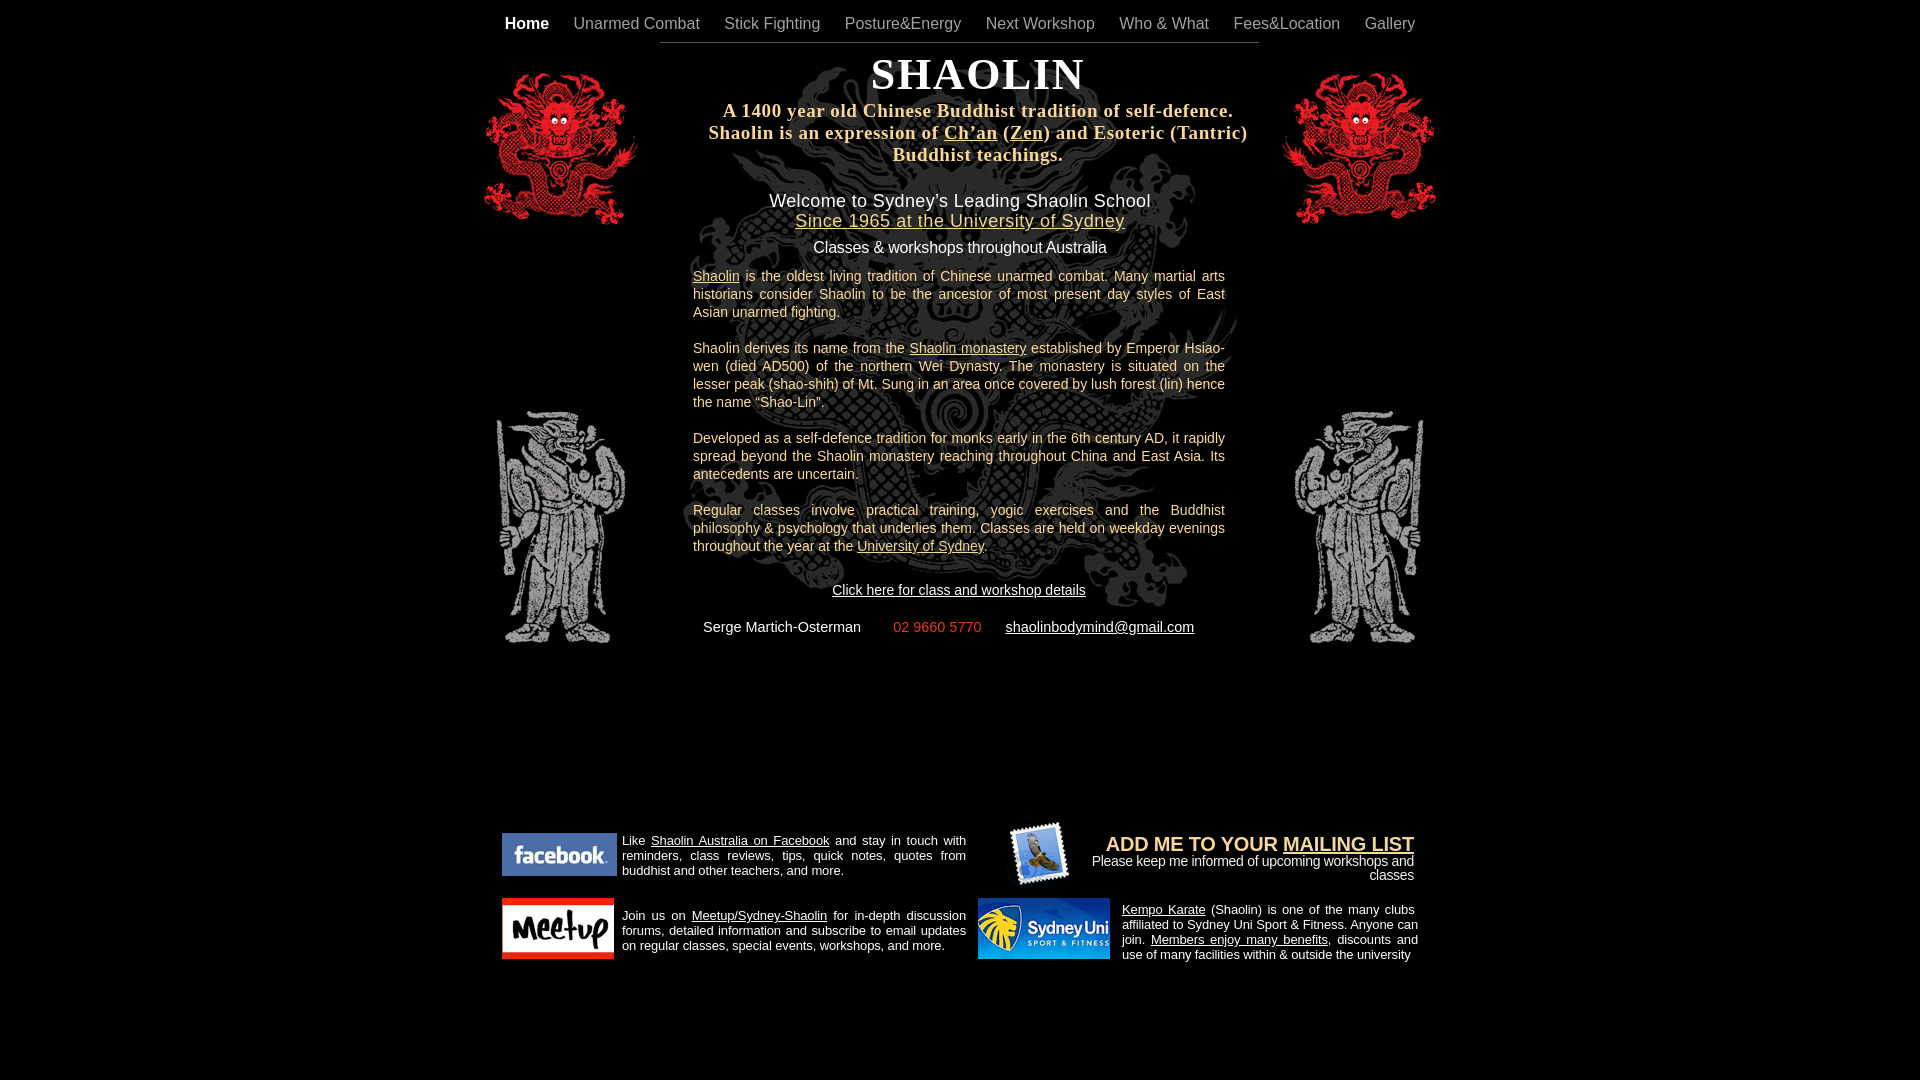 This screenshot has width=1920, height=1080. Describe the element at coordinates (1100, 626) in the screenshot. I see `shaolinbodymind@gmail.com` at that location.